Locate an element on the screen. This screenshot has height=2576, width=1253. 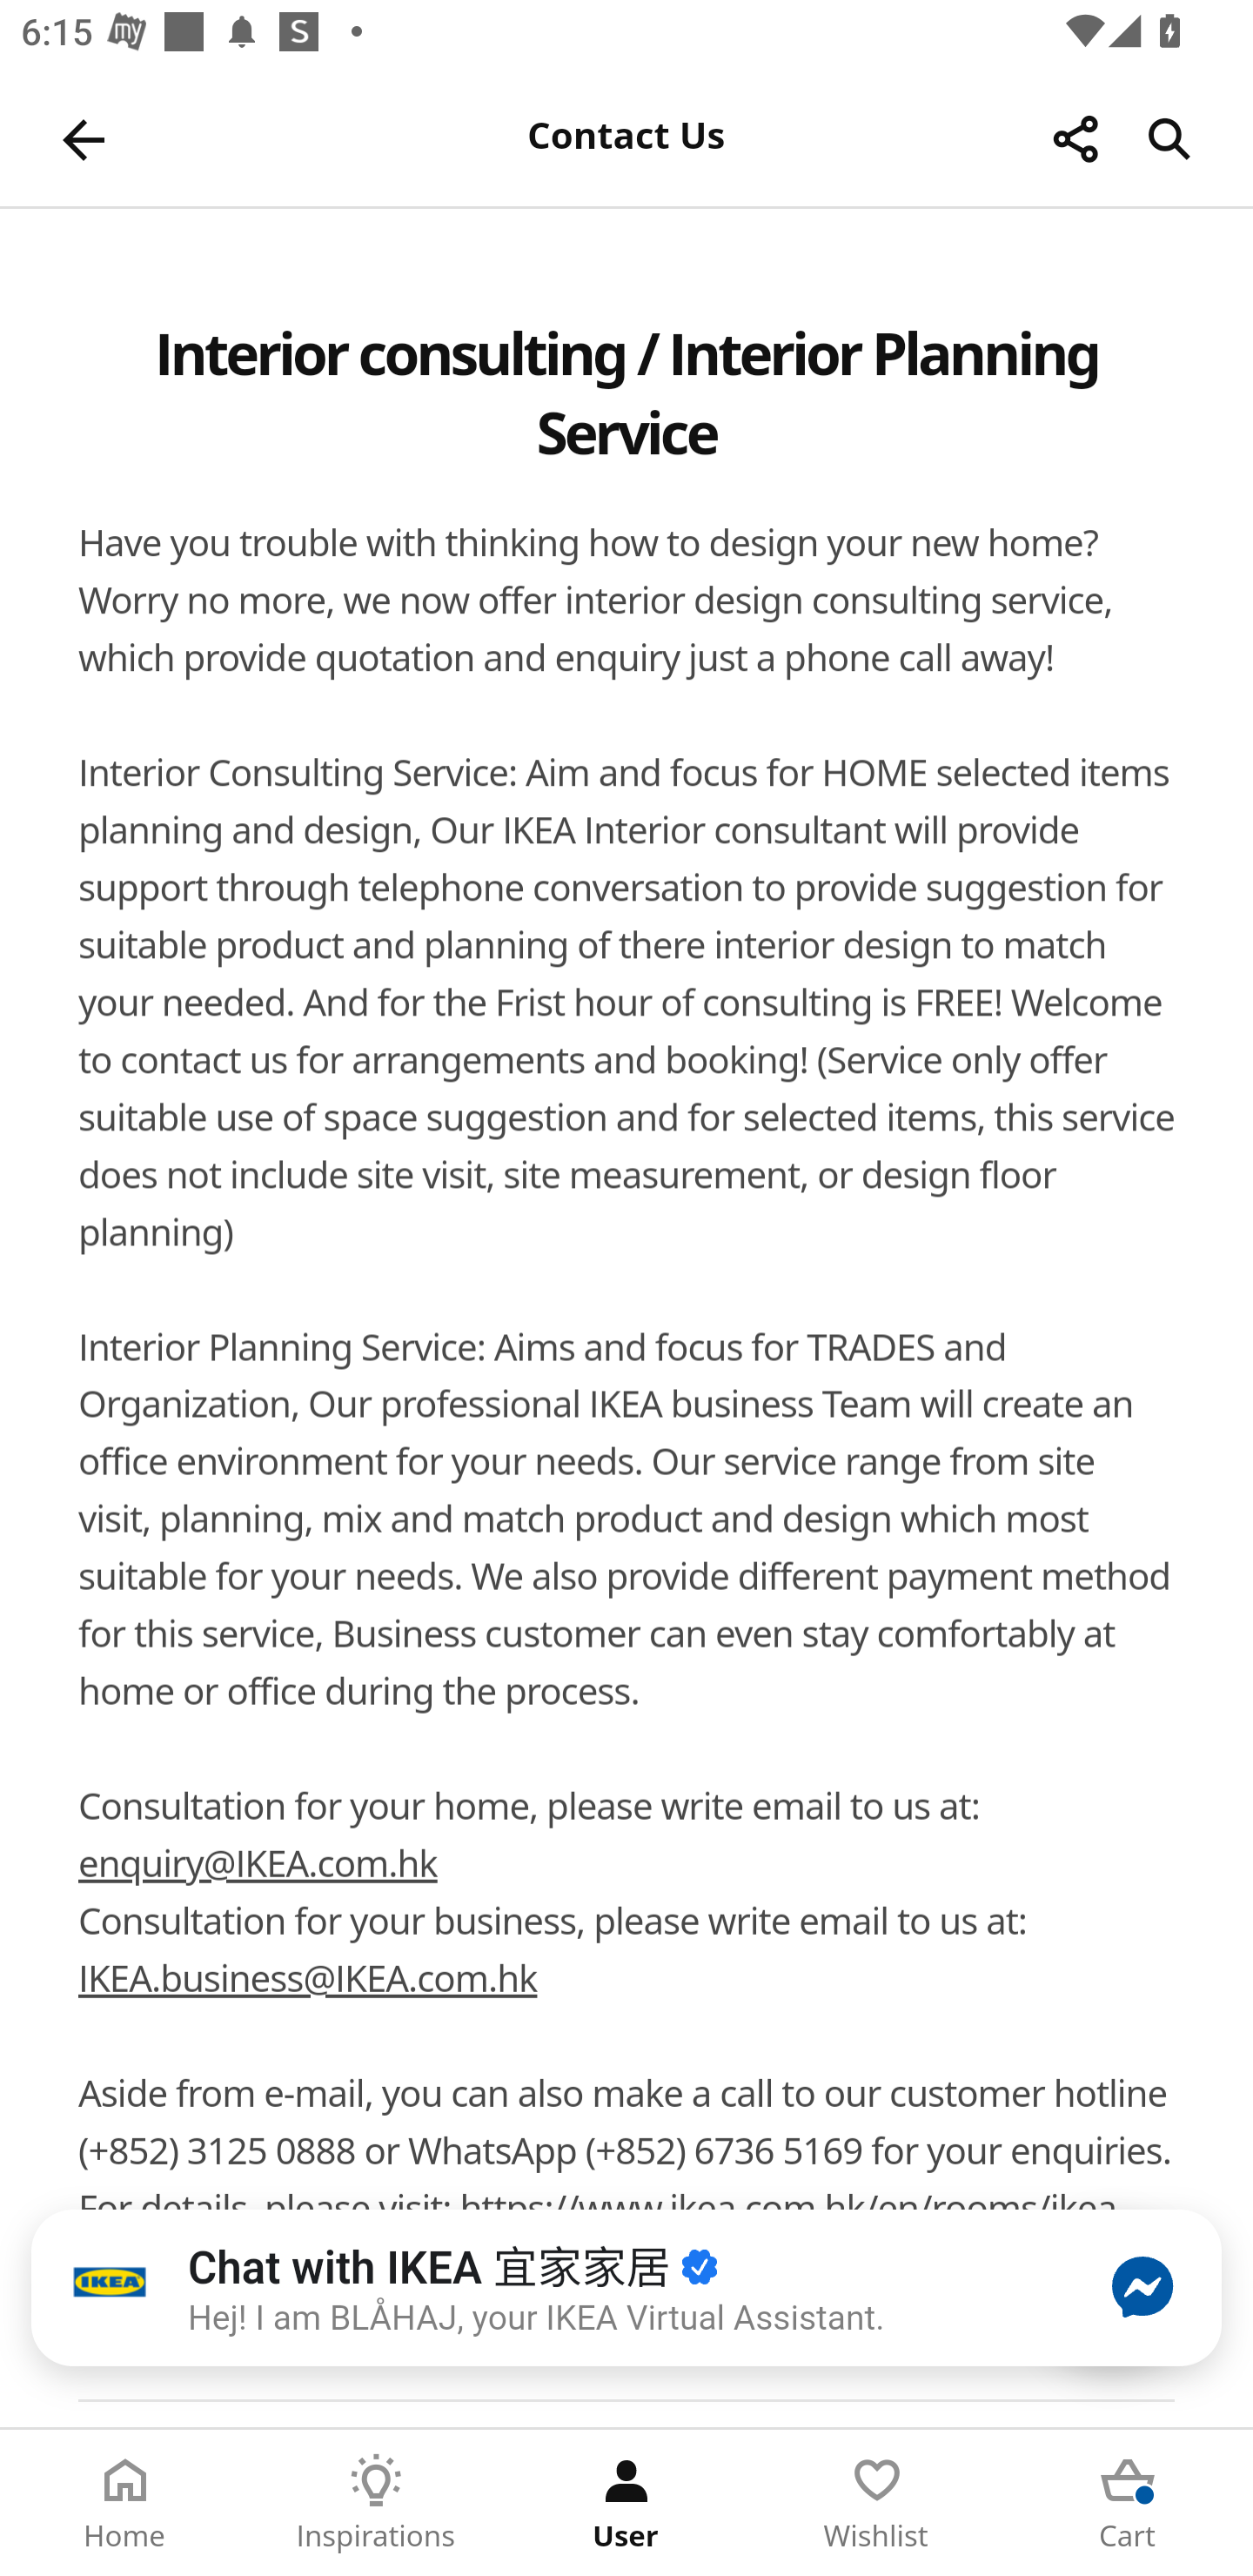
enquiry@IKEA.com.hk is located at coordinates (258, 1868).